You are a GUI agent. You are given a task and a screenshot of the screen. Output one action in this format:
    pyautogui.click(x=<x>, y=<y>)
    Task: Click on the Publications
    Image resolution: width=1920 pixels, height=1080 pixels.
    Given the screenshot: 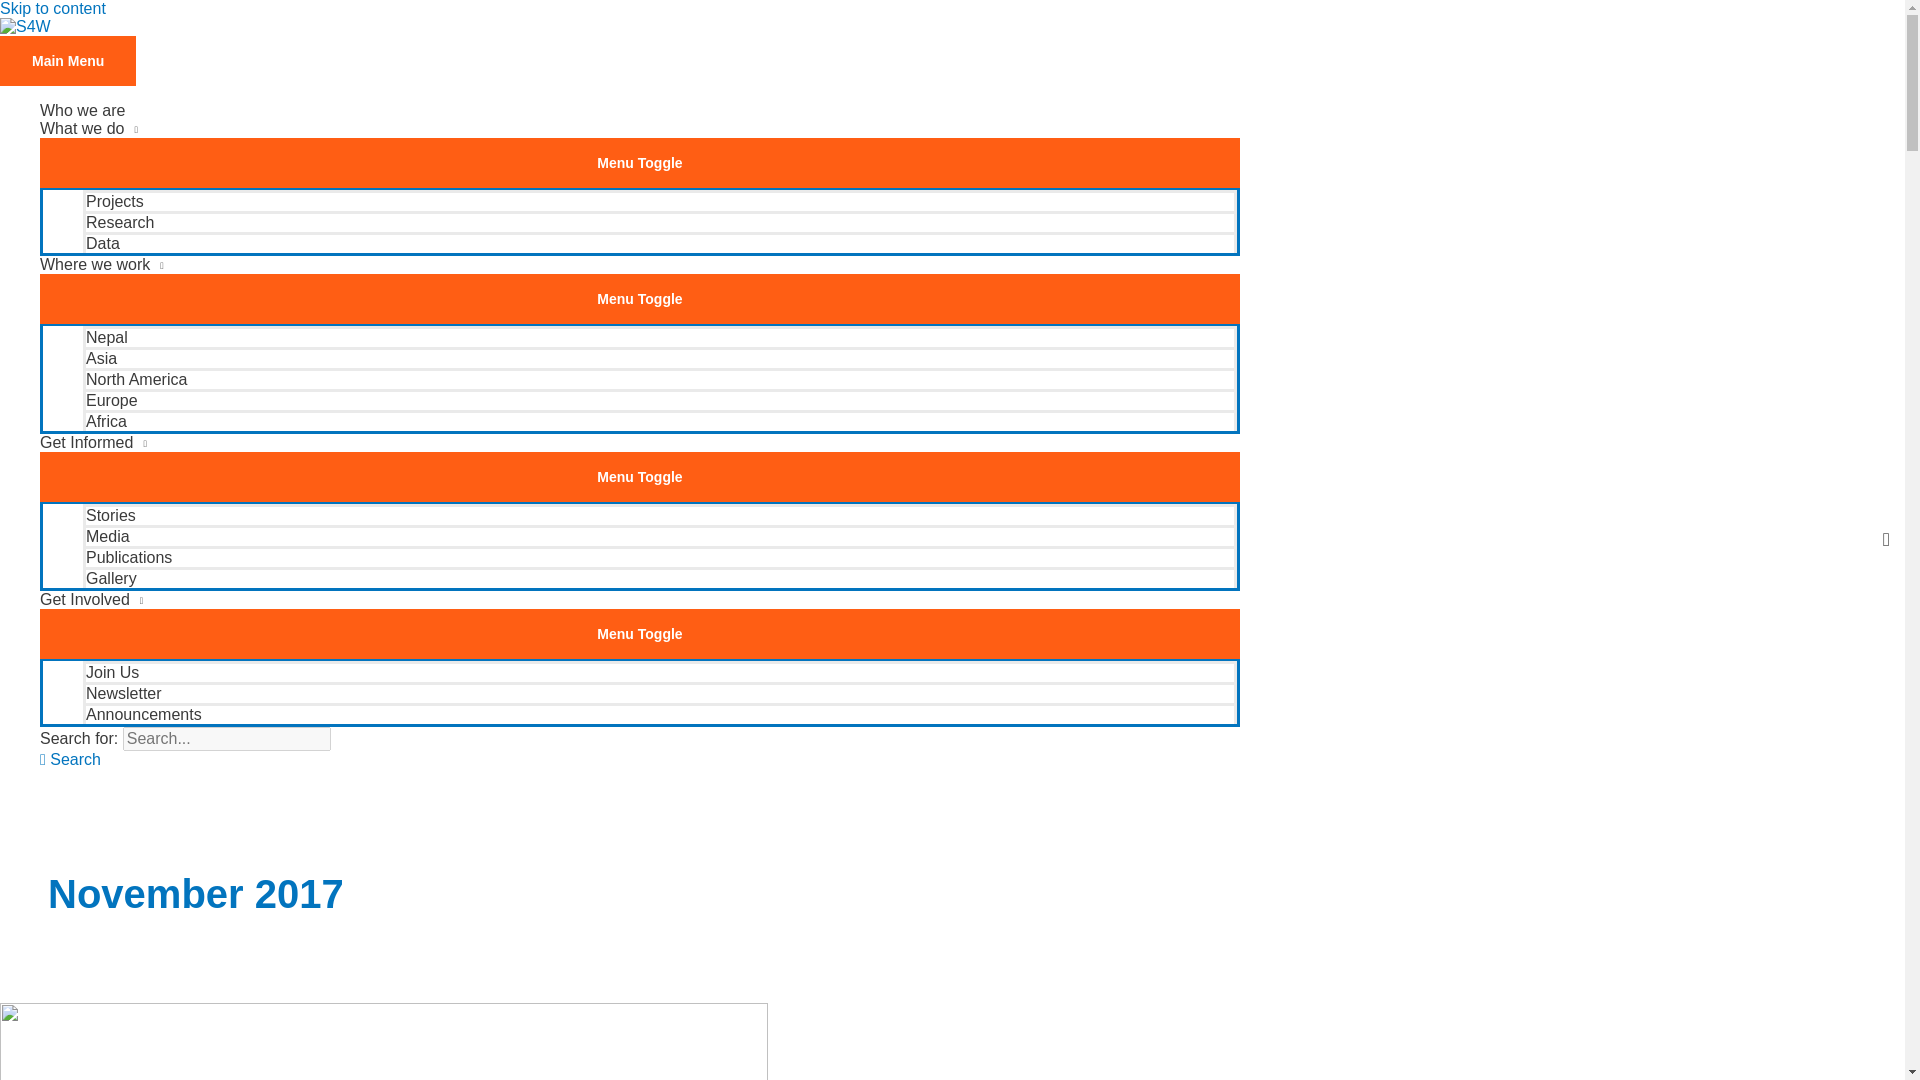 What is the action you would take?
    pyautogui.click(x=659, y=556)
    